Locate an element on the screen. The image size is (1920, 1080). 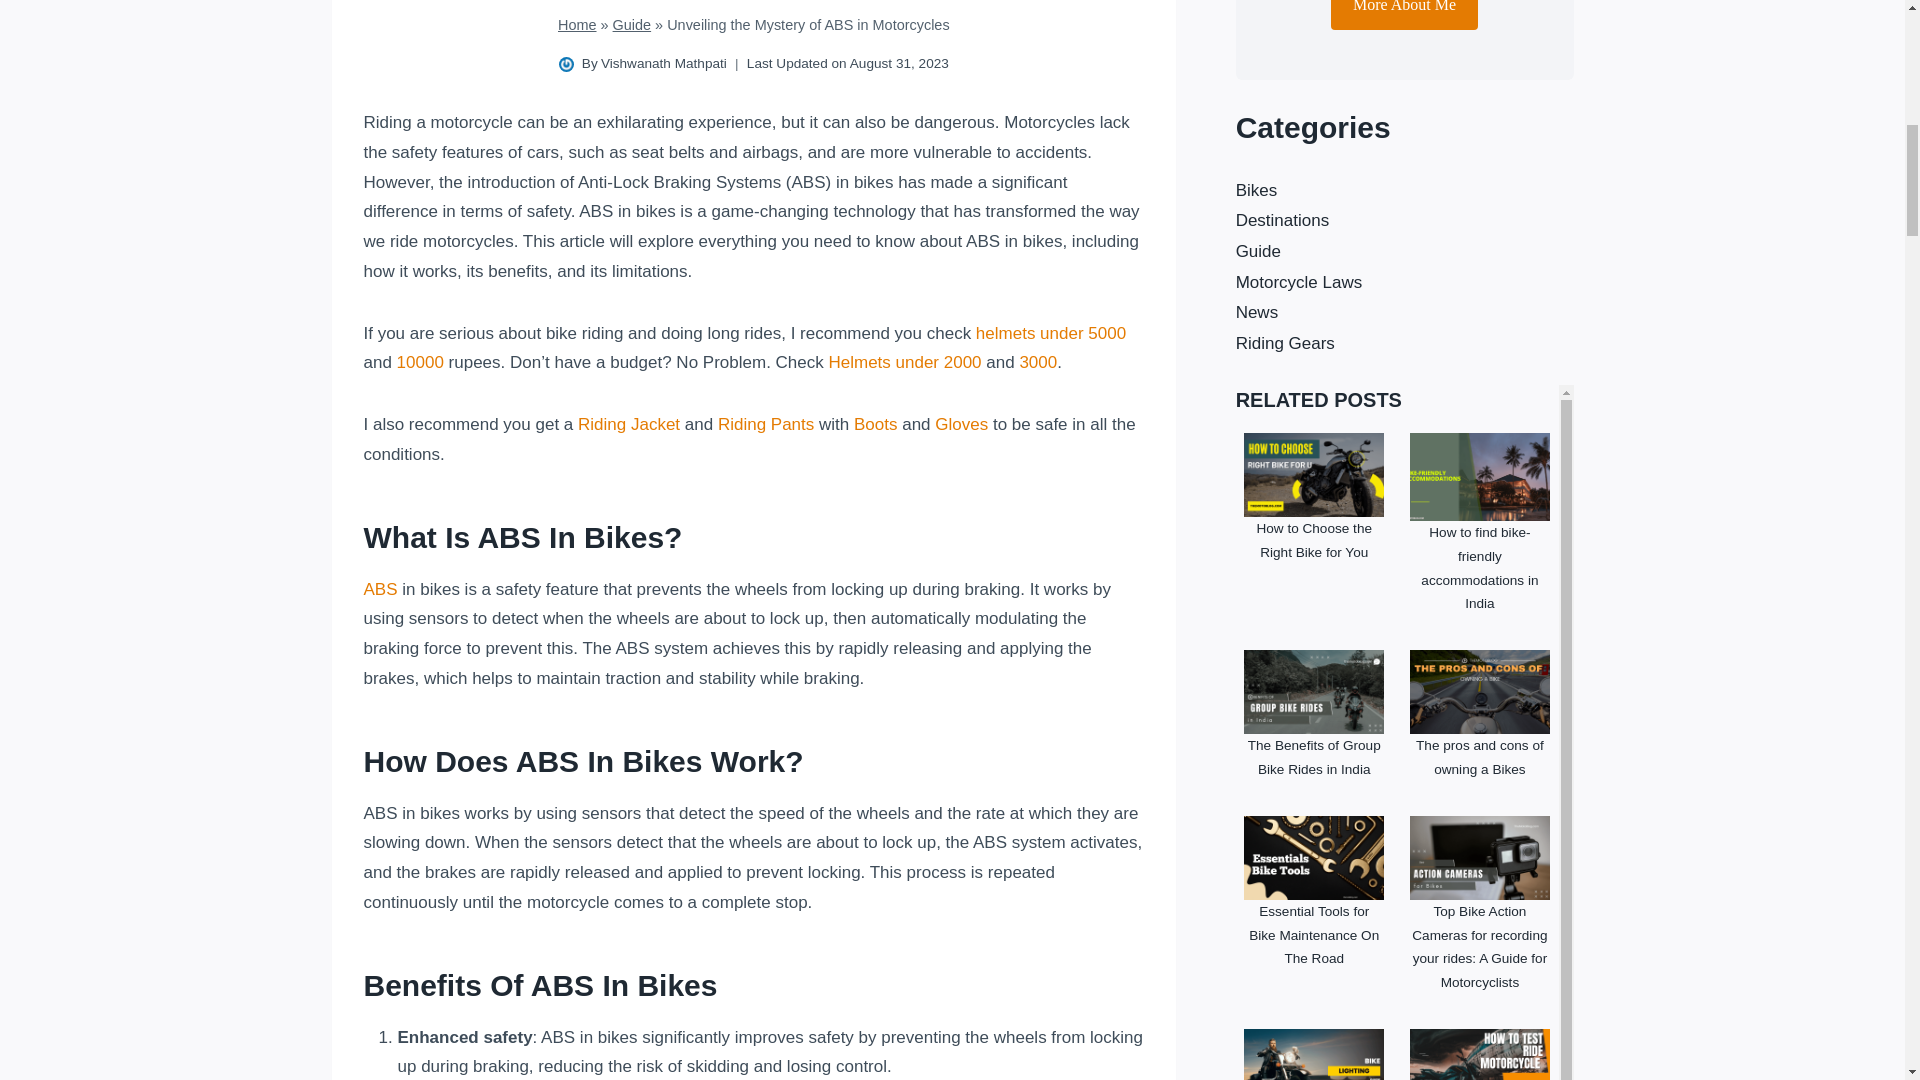
Guide is located at coordinates (632, 25).